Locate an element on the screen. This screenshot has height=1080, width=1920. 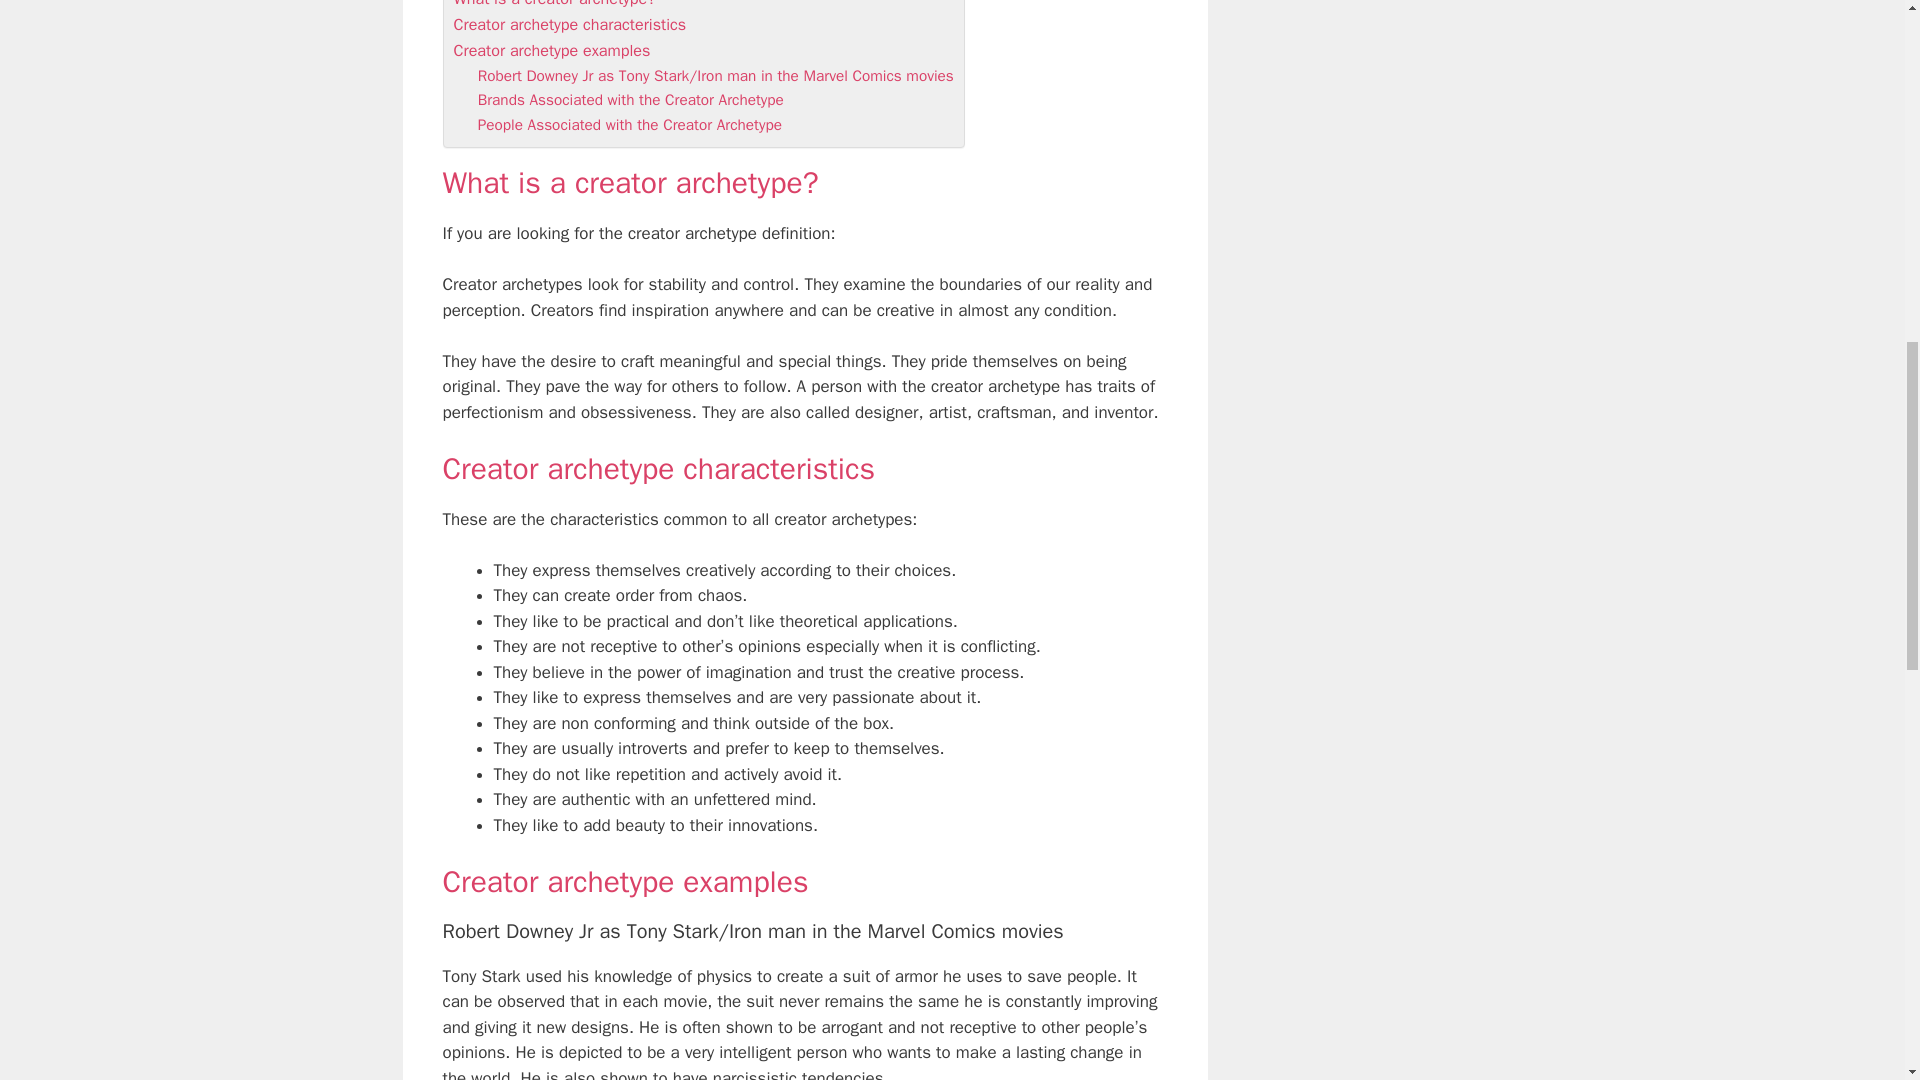
Creator archetype examples is located at coordinates (552, 50).